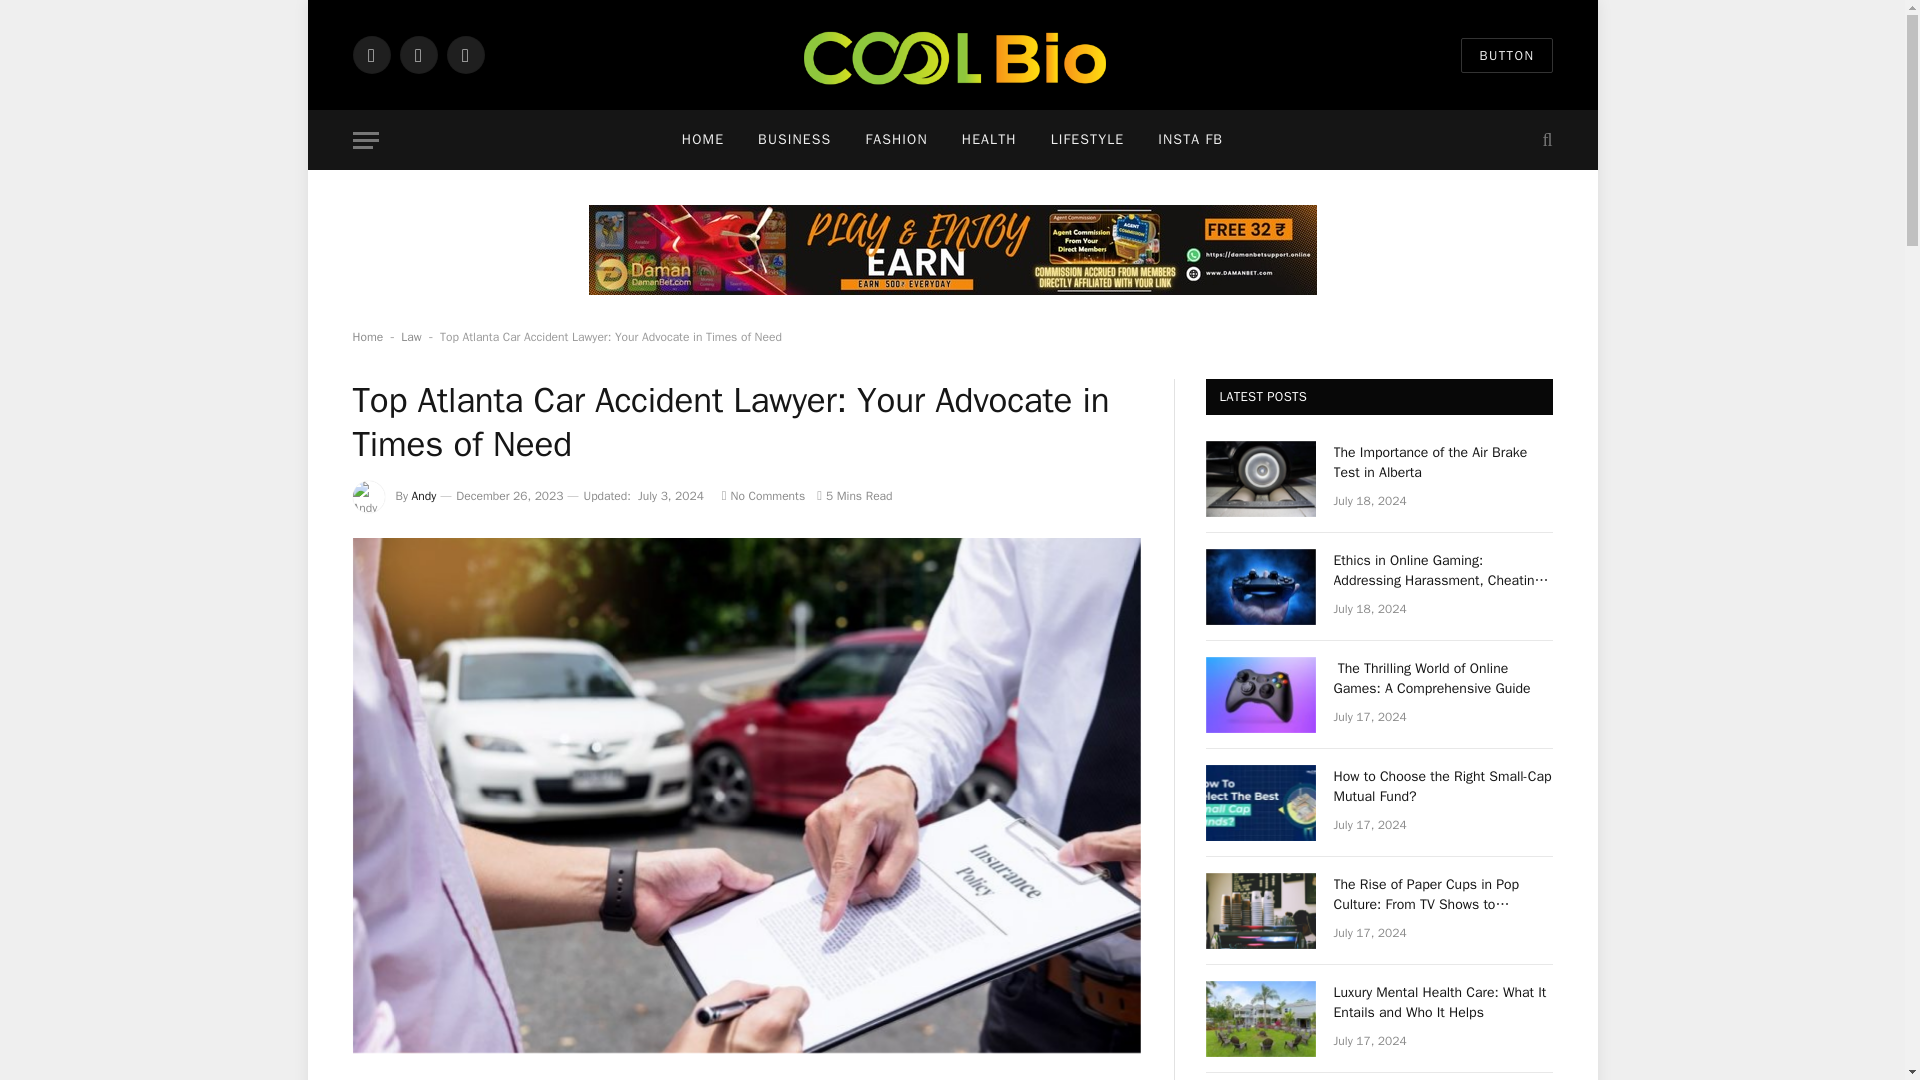  I want to click on Posts by Andy, so click(424, 496).